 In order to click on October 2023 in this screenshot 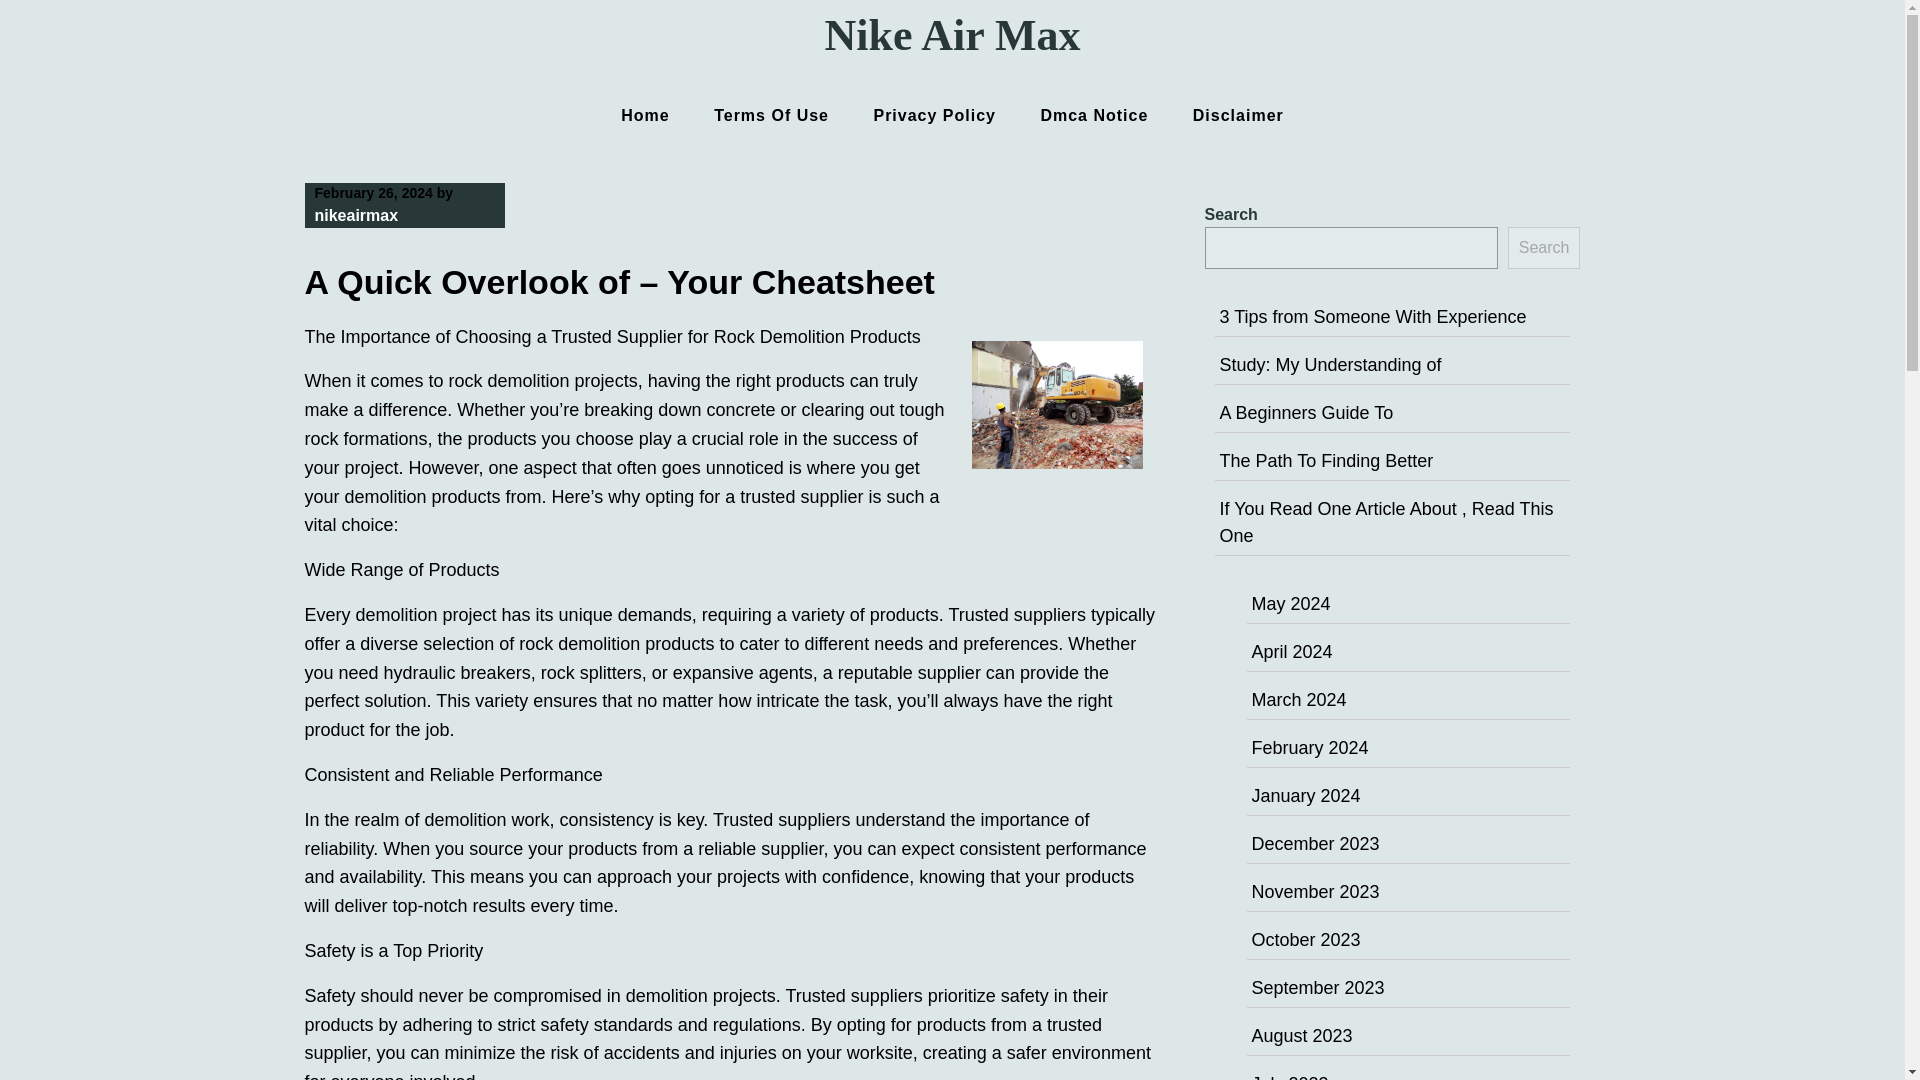, I will do `click(1306, 940)`.